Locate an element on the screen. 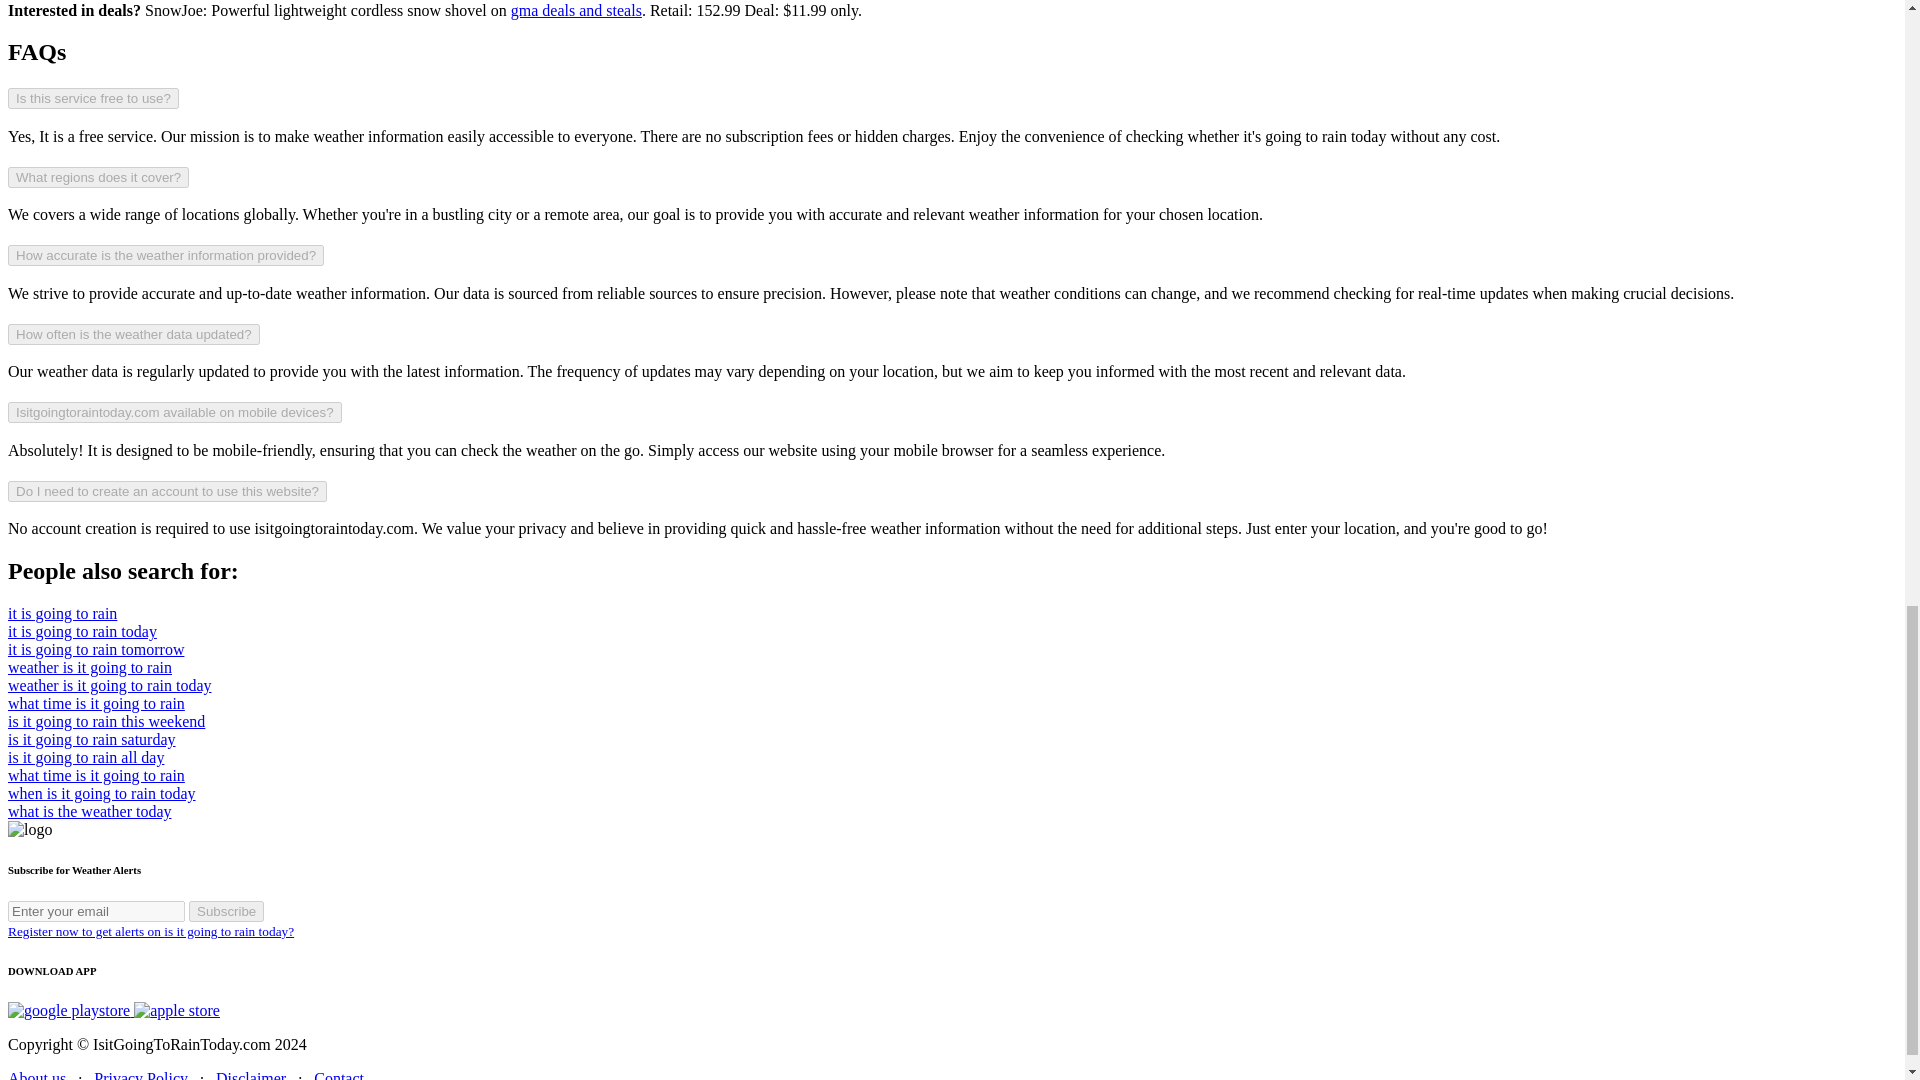 Image resolution: width=1920 pixels, height=1080 pixels. What regions does it cover? is located at coordinates (98, 177).